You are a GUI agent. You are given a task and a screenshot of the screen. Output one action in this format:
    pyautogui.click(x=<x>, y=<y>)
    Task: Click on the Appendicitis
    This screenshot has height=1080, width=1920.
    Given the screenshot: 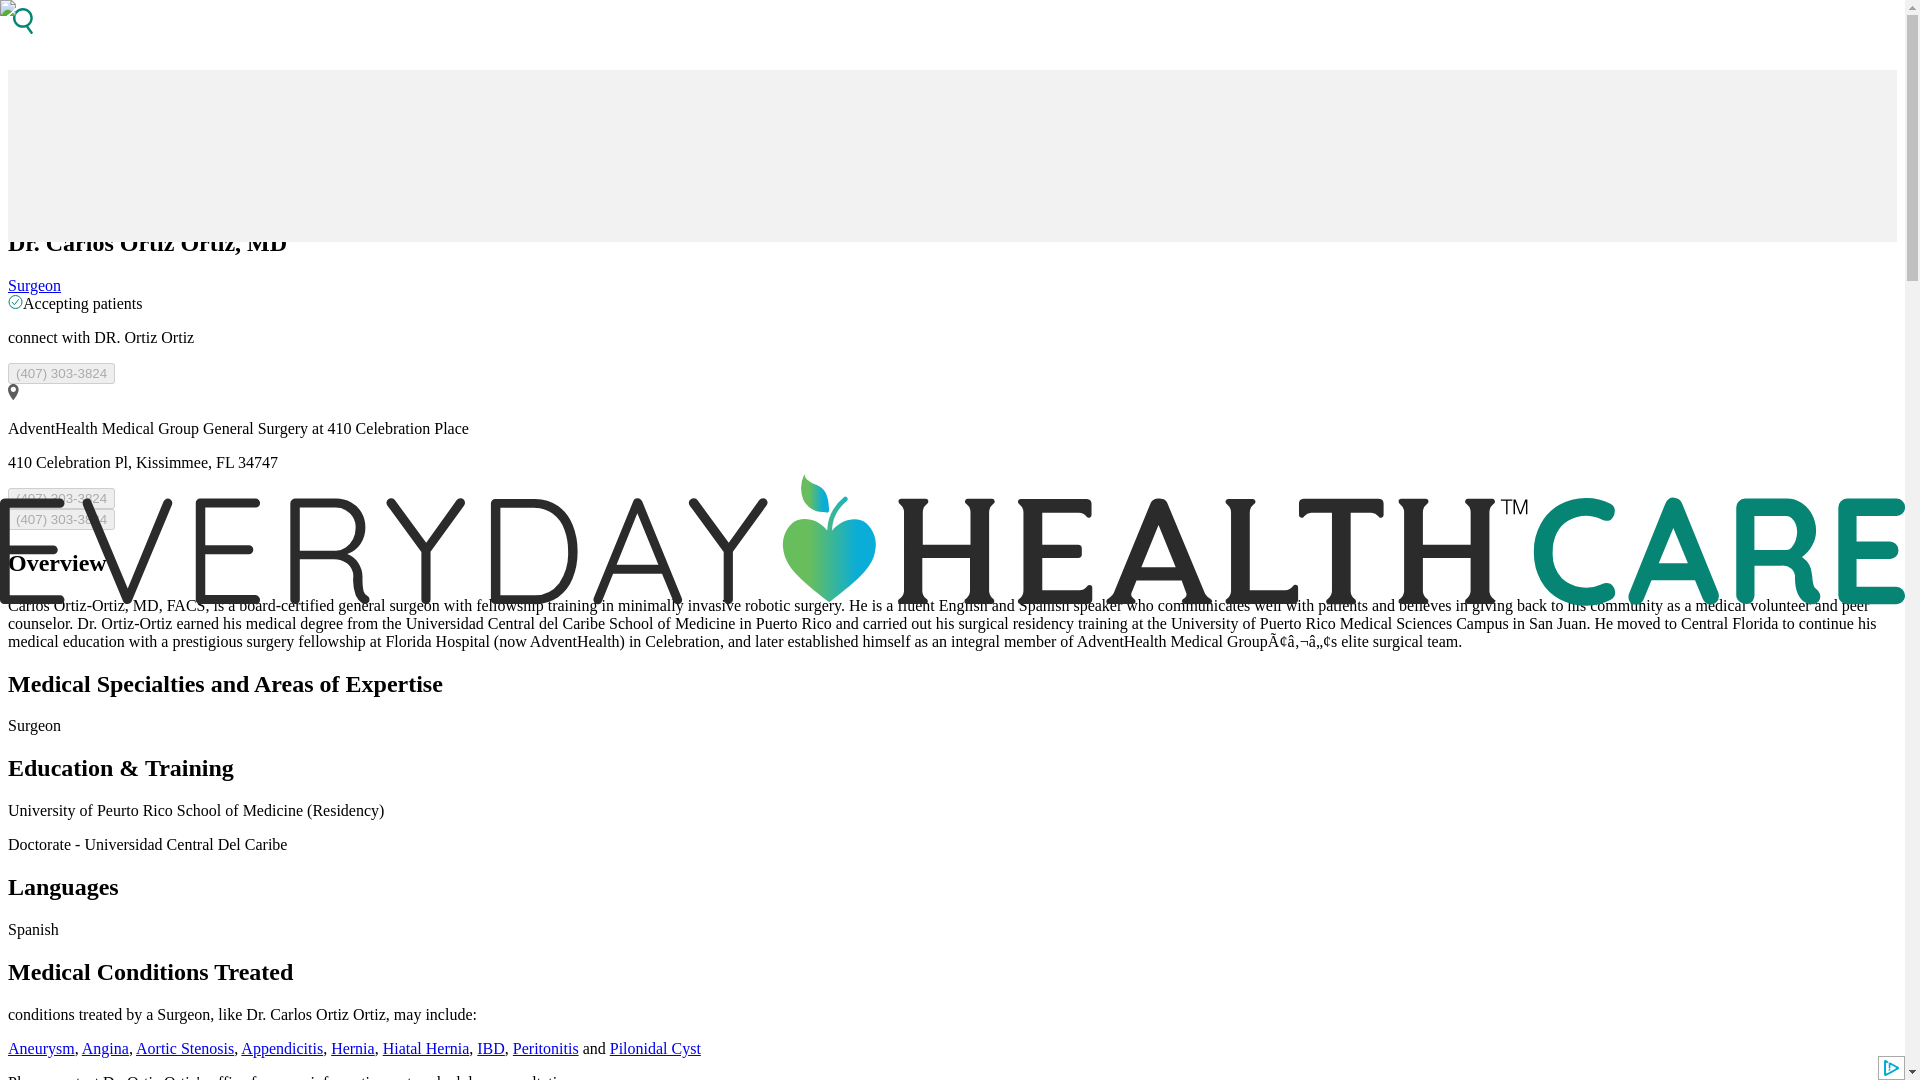 What is the action you would take?
    pyautogui.click(x=282, y=1048)
    